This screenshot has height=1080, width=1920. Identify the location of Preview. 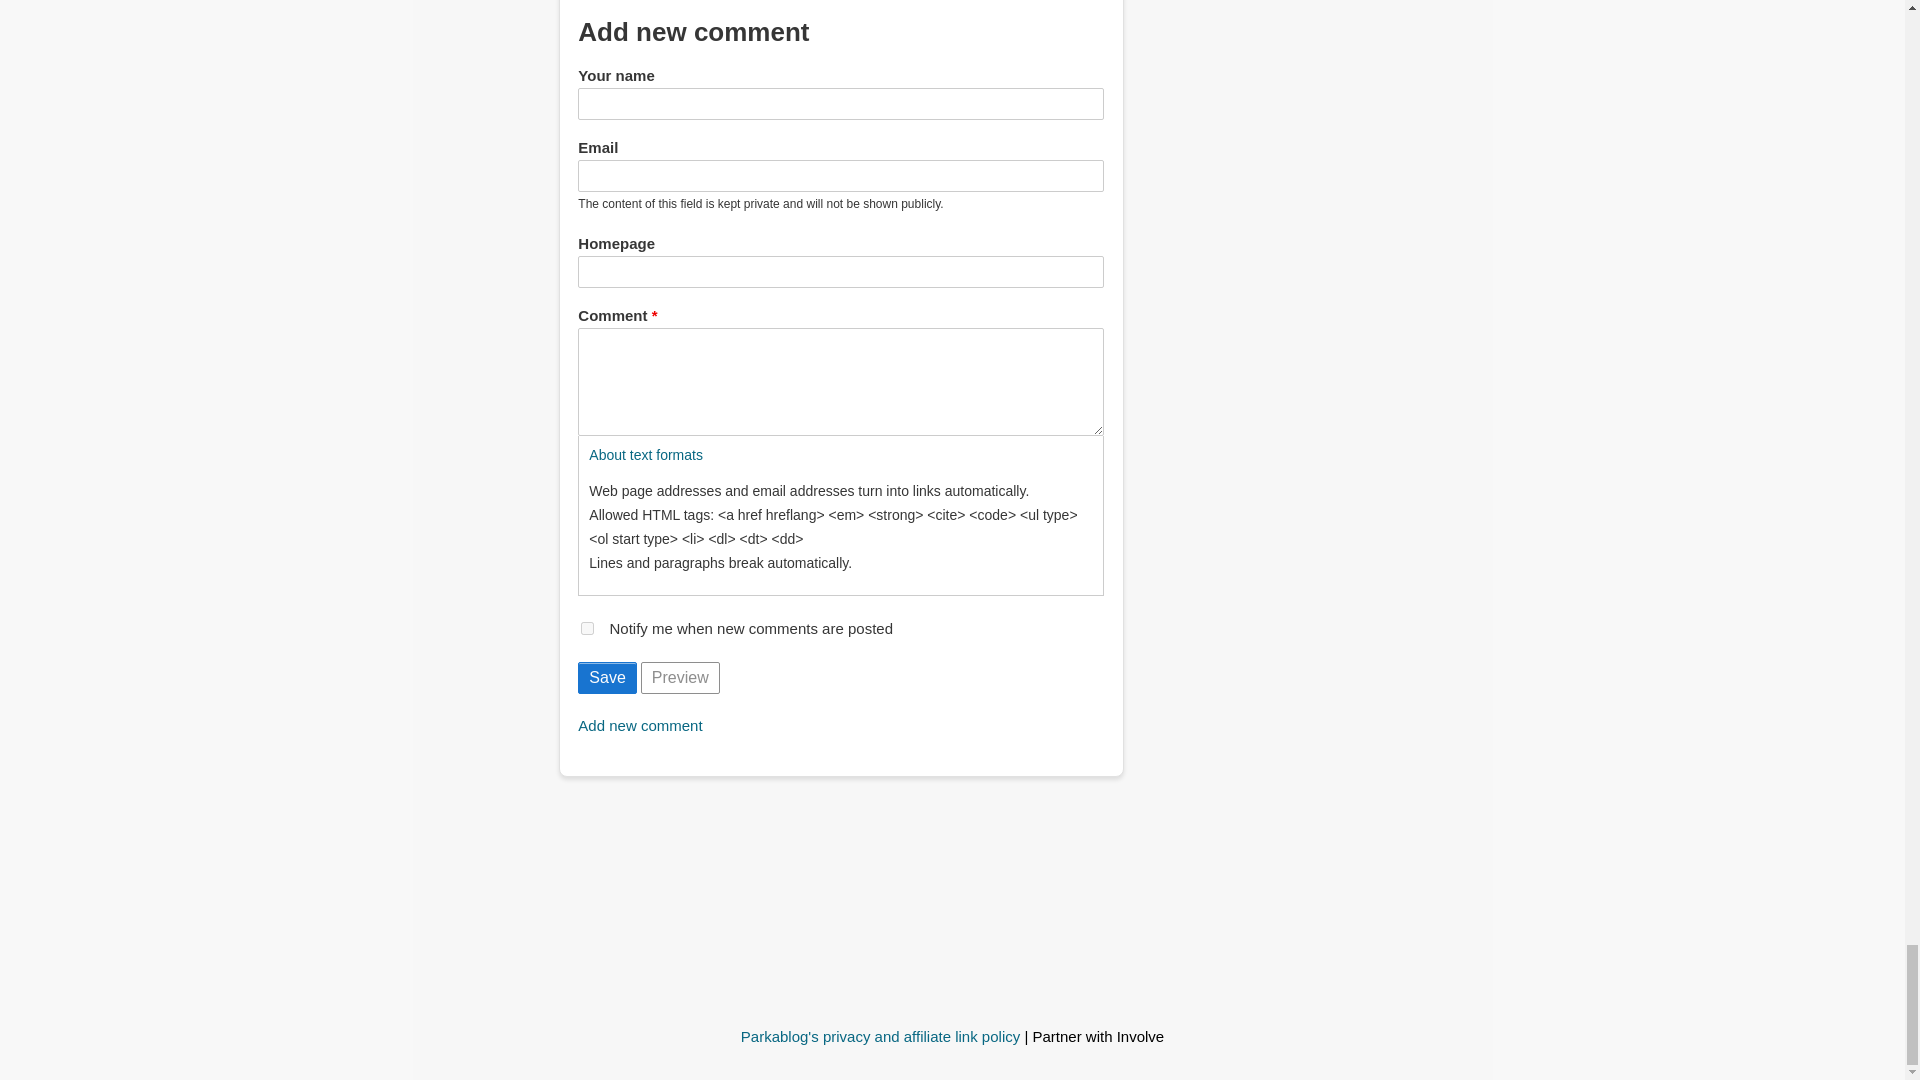
(680, 678).